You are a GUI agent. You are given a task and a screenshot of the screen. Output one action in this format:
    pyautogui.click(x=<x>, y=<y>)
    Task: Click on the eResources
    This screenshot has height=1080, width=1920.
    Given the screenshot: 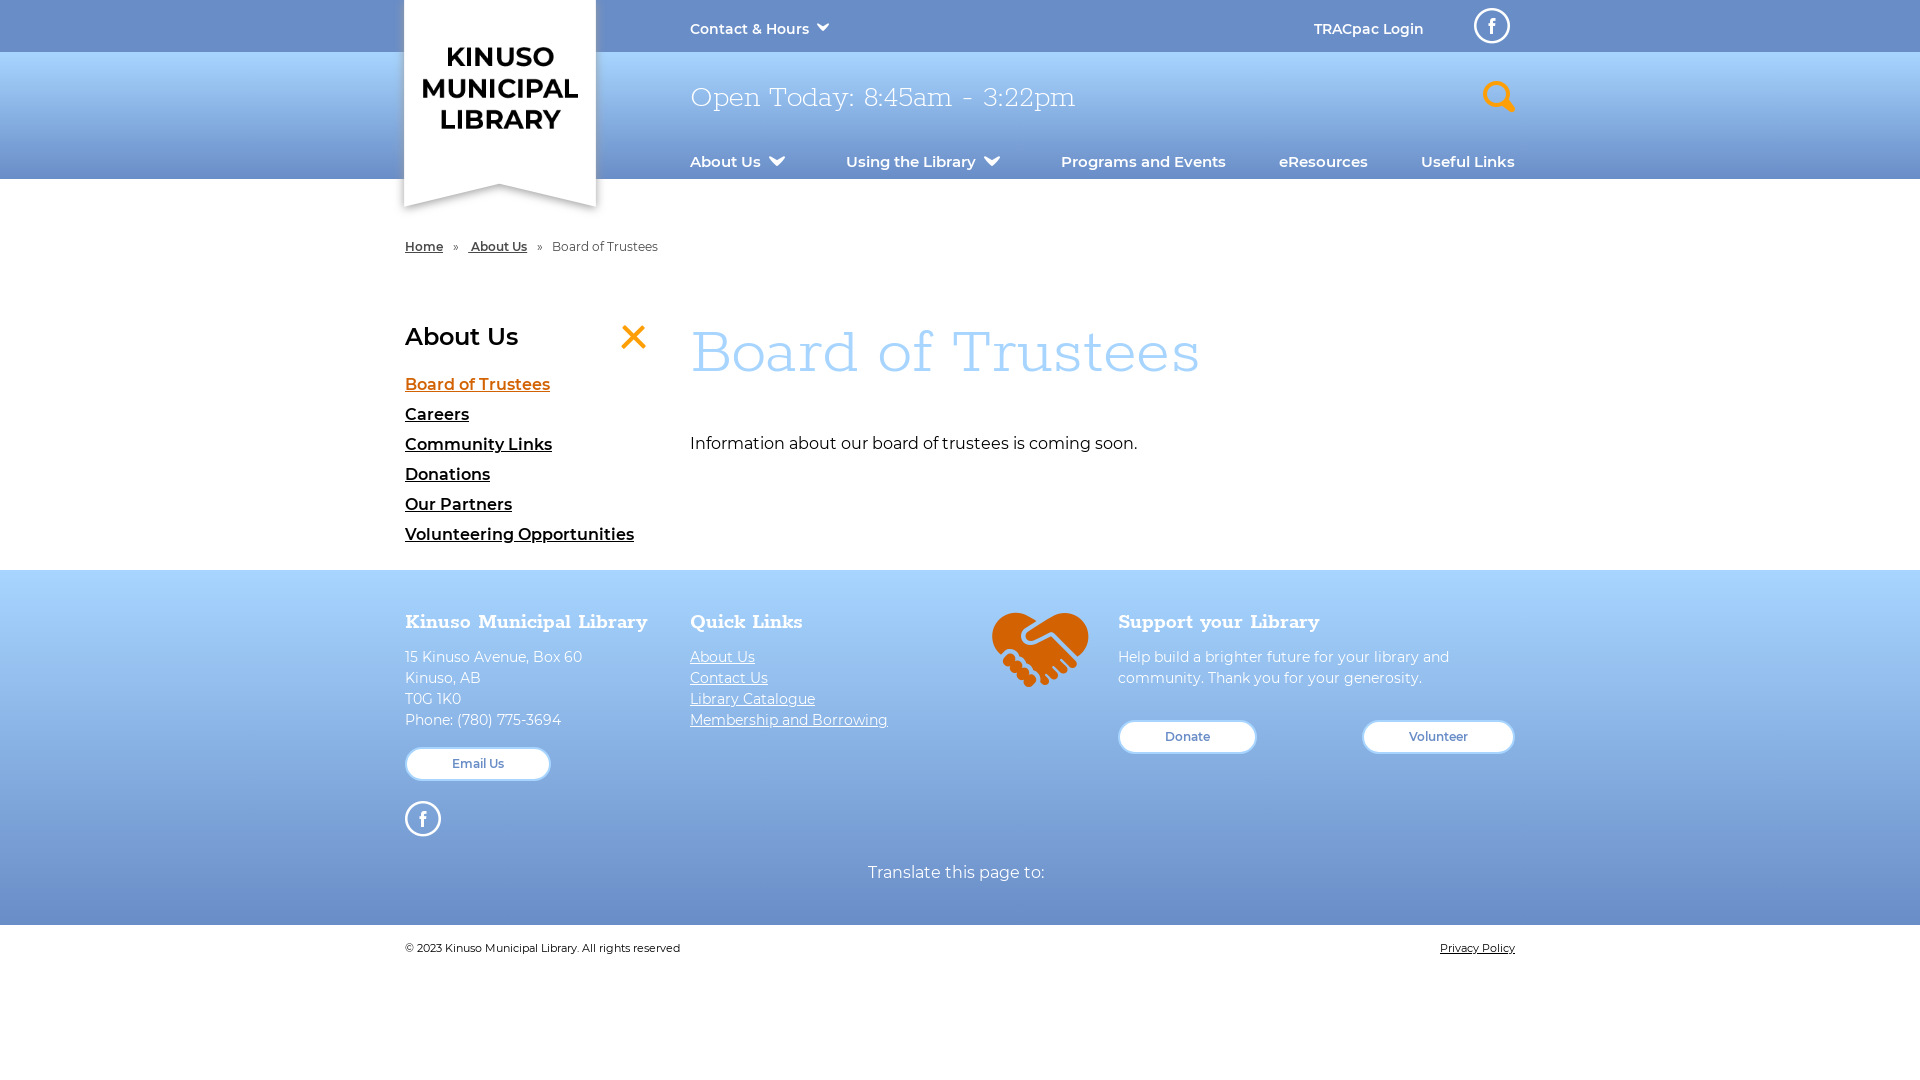 What is the action you would take?
    pyautogui.click(x=1324, y=162)
    